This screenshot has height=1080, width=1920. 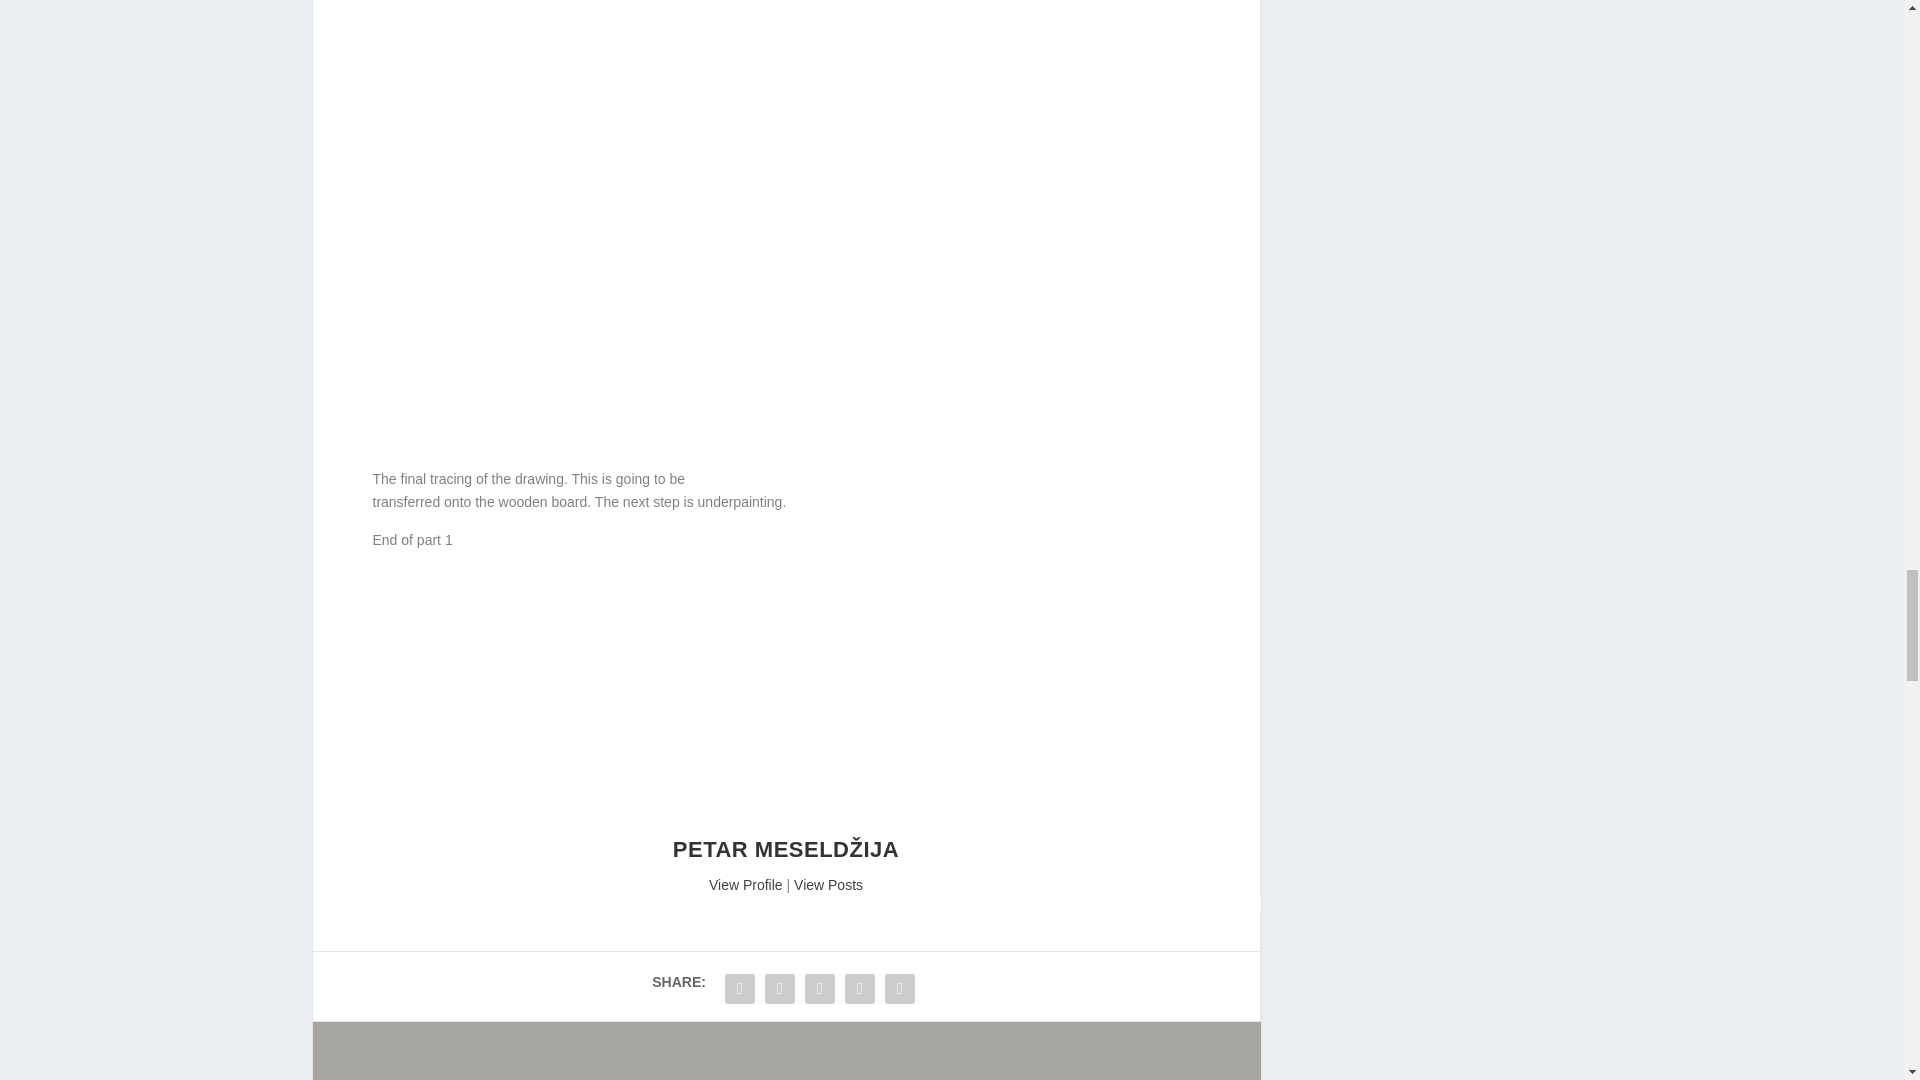 What do you see at coordinates (740, 988) in the screenshot?
I see `Share "Conan commission" via Facebook` at bounding box center [740, 988].